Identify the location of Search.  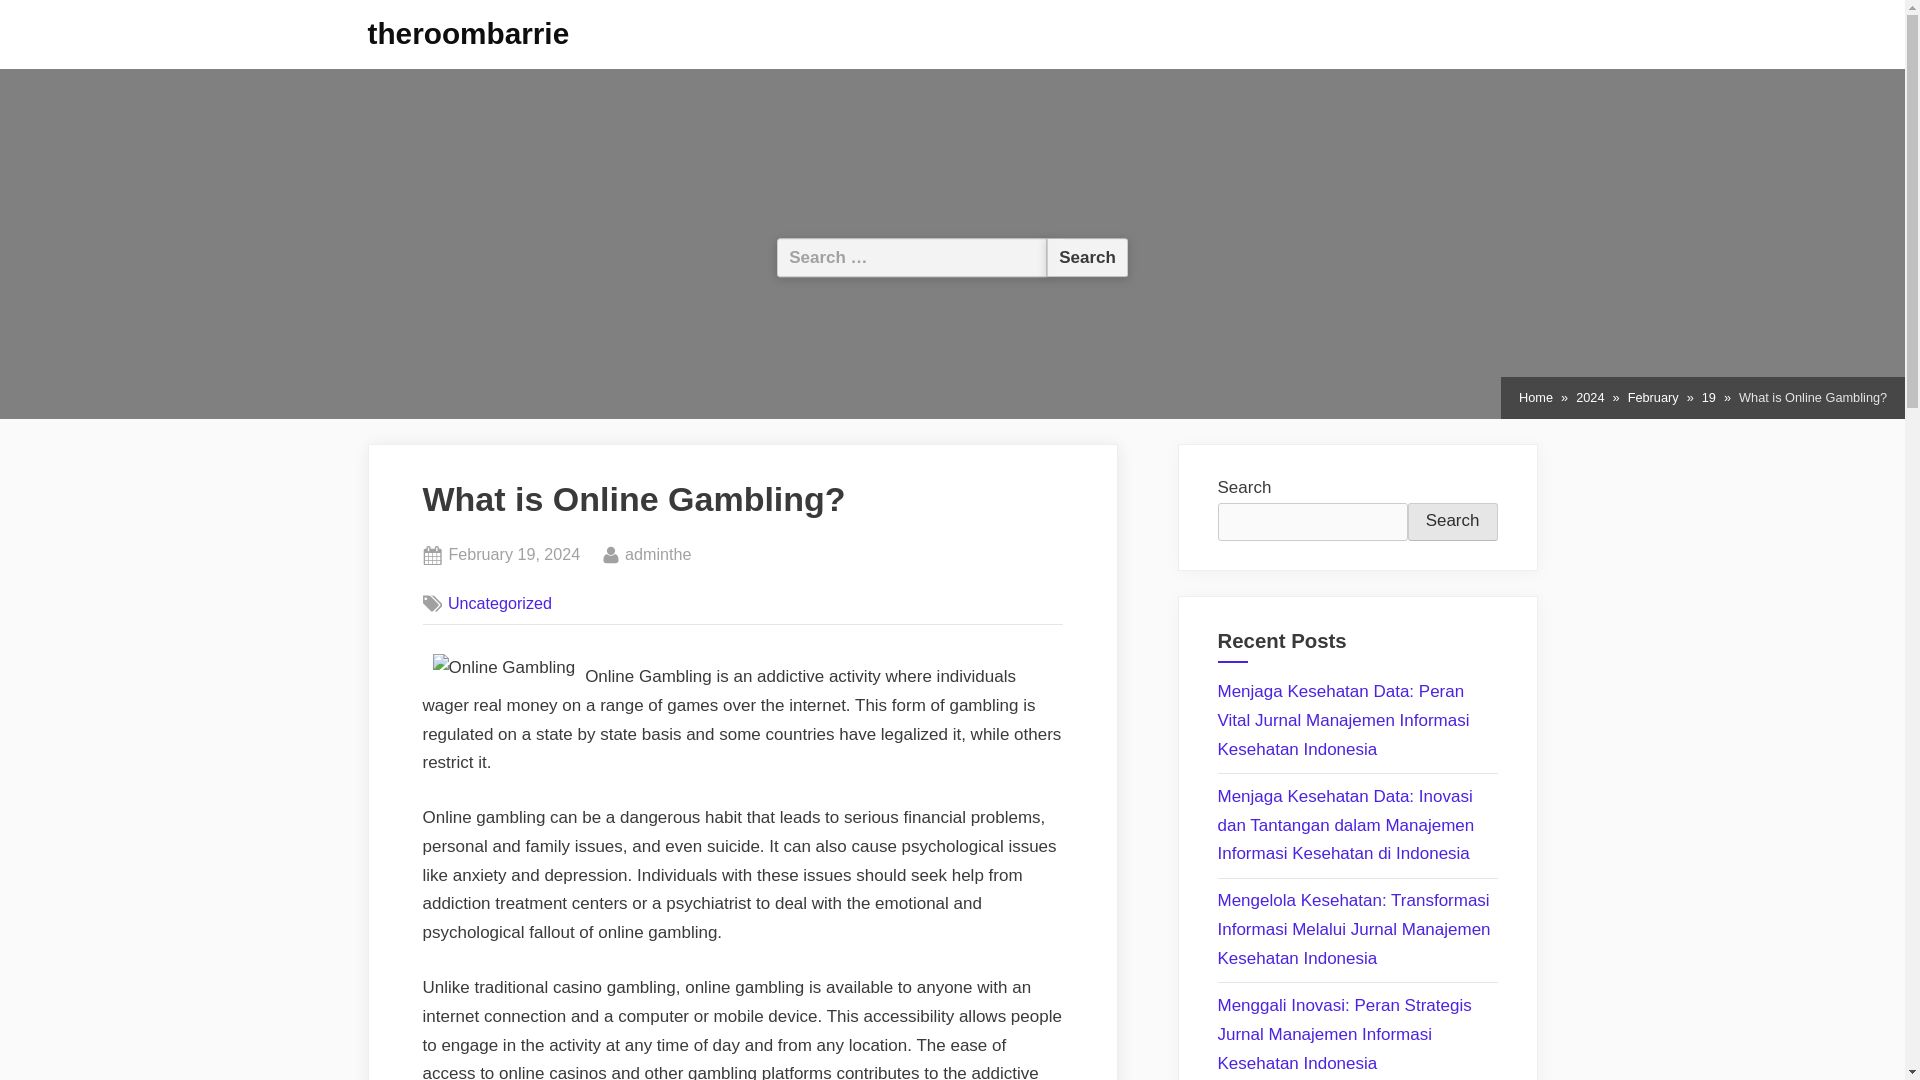
(1452, 522).